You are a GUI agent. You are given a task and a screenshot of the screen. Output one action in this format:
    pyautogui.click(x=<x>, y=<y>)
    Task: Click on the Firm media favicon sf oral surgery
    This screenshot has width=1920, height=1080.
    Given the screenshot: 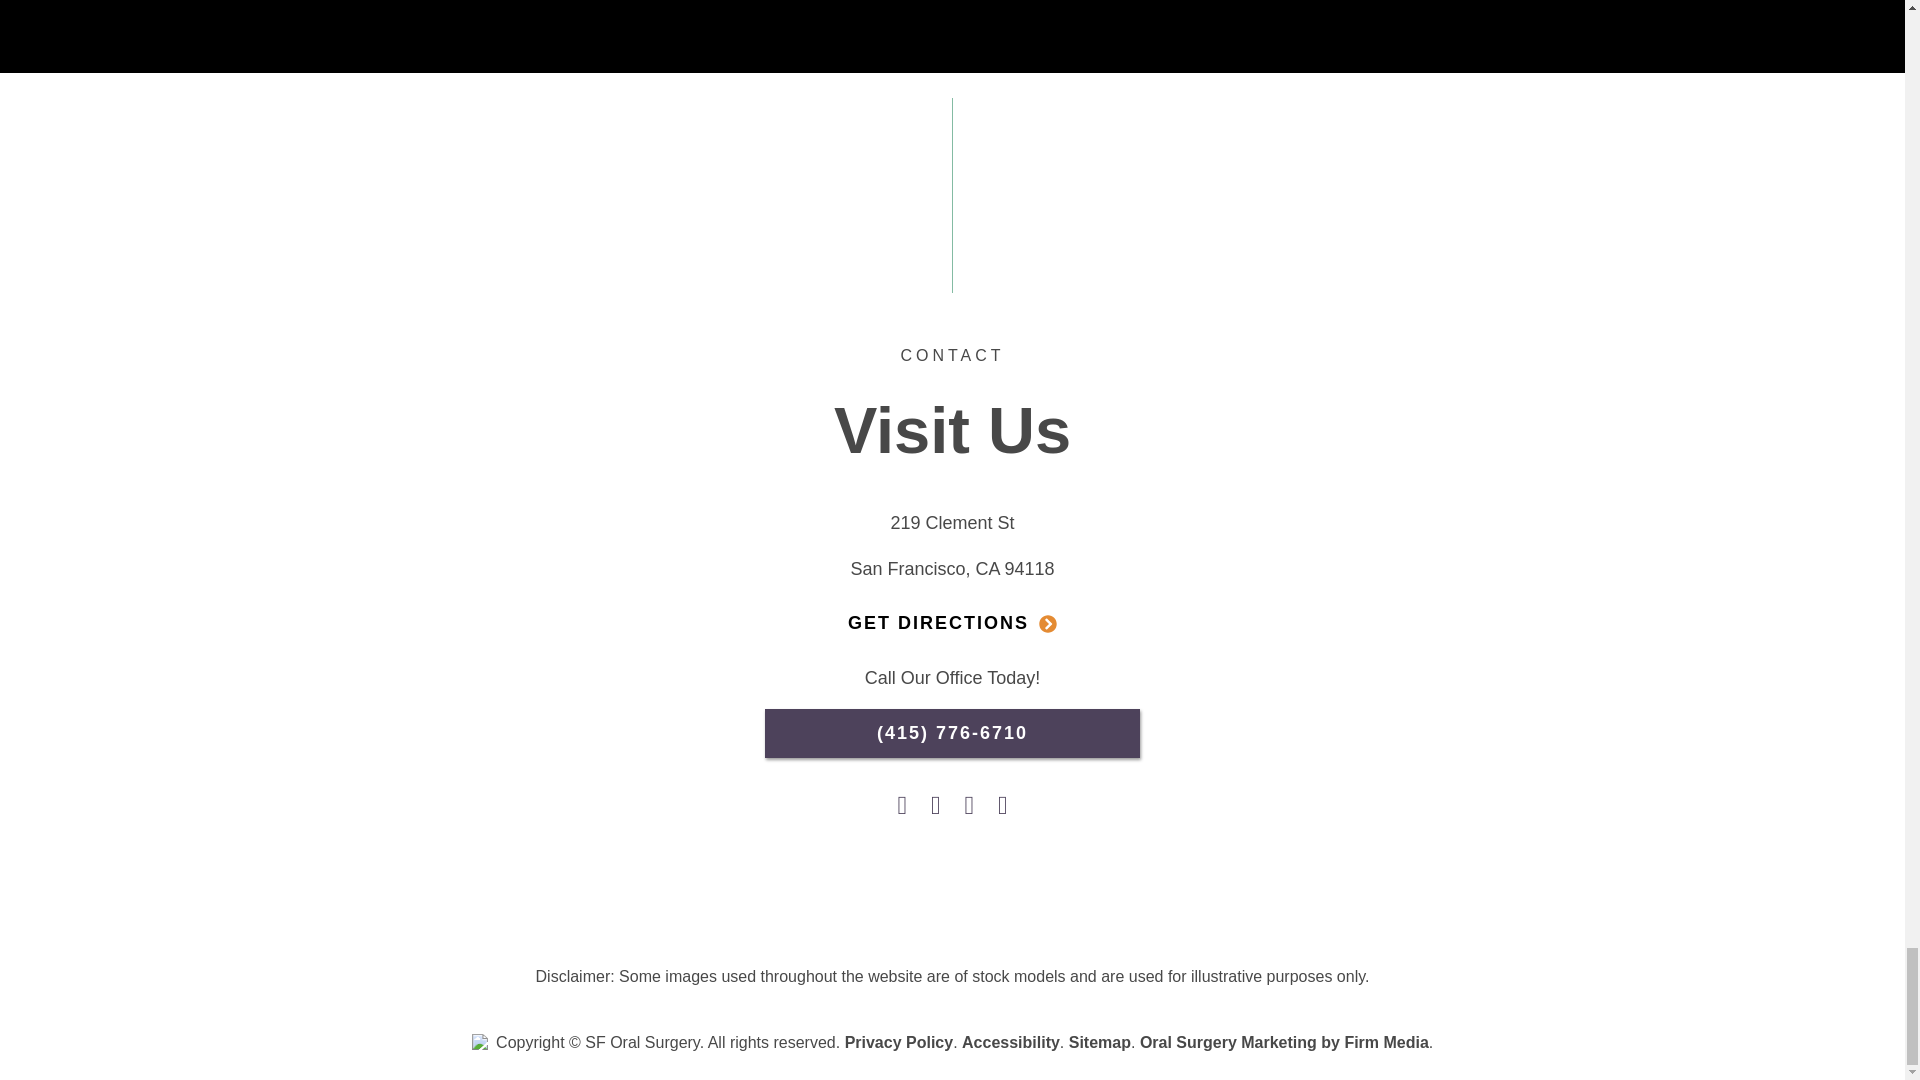 What is the action you would take?
    pyautogui.click(x=482, y=1044)
    